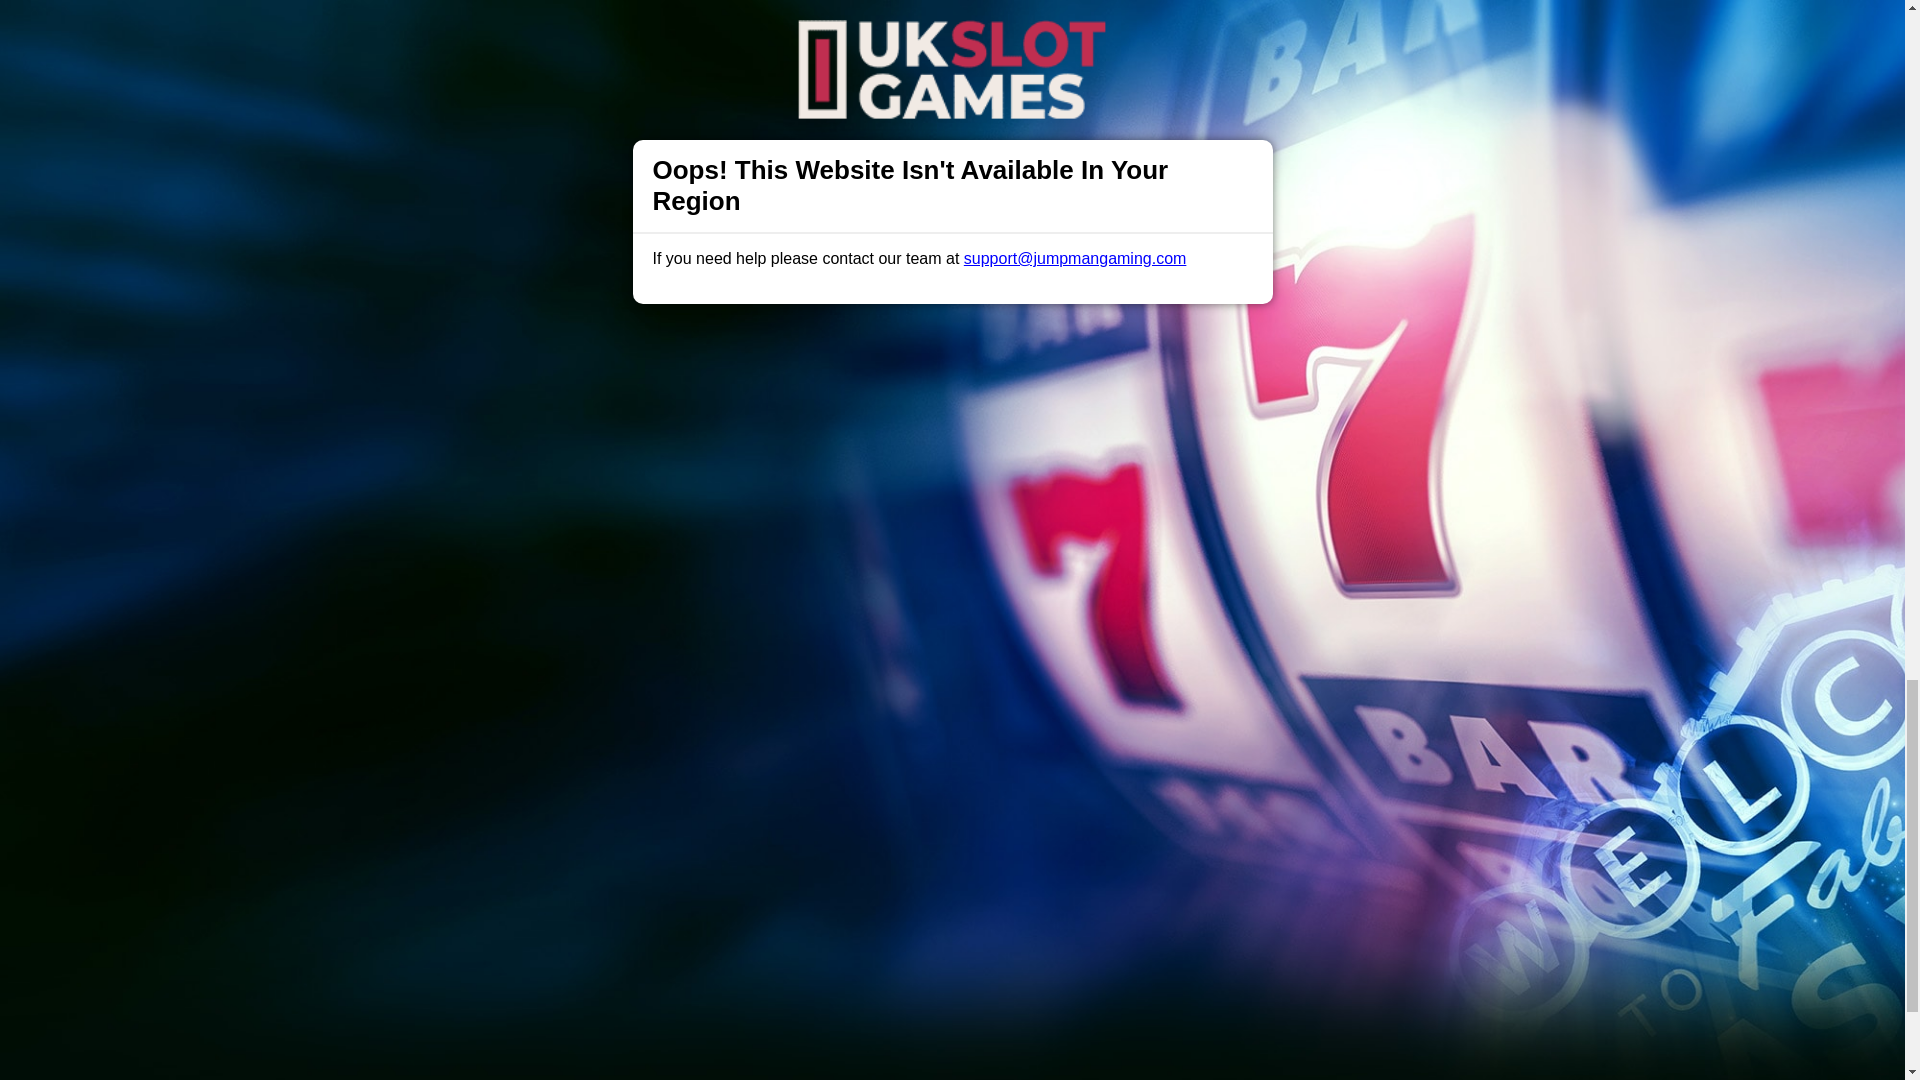 The width and height of the screenshot is (1920, 1080). Describe the element at coordinates (974, 820) in the screenshot. I see `Blog` at that location.